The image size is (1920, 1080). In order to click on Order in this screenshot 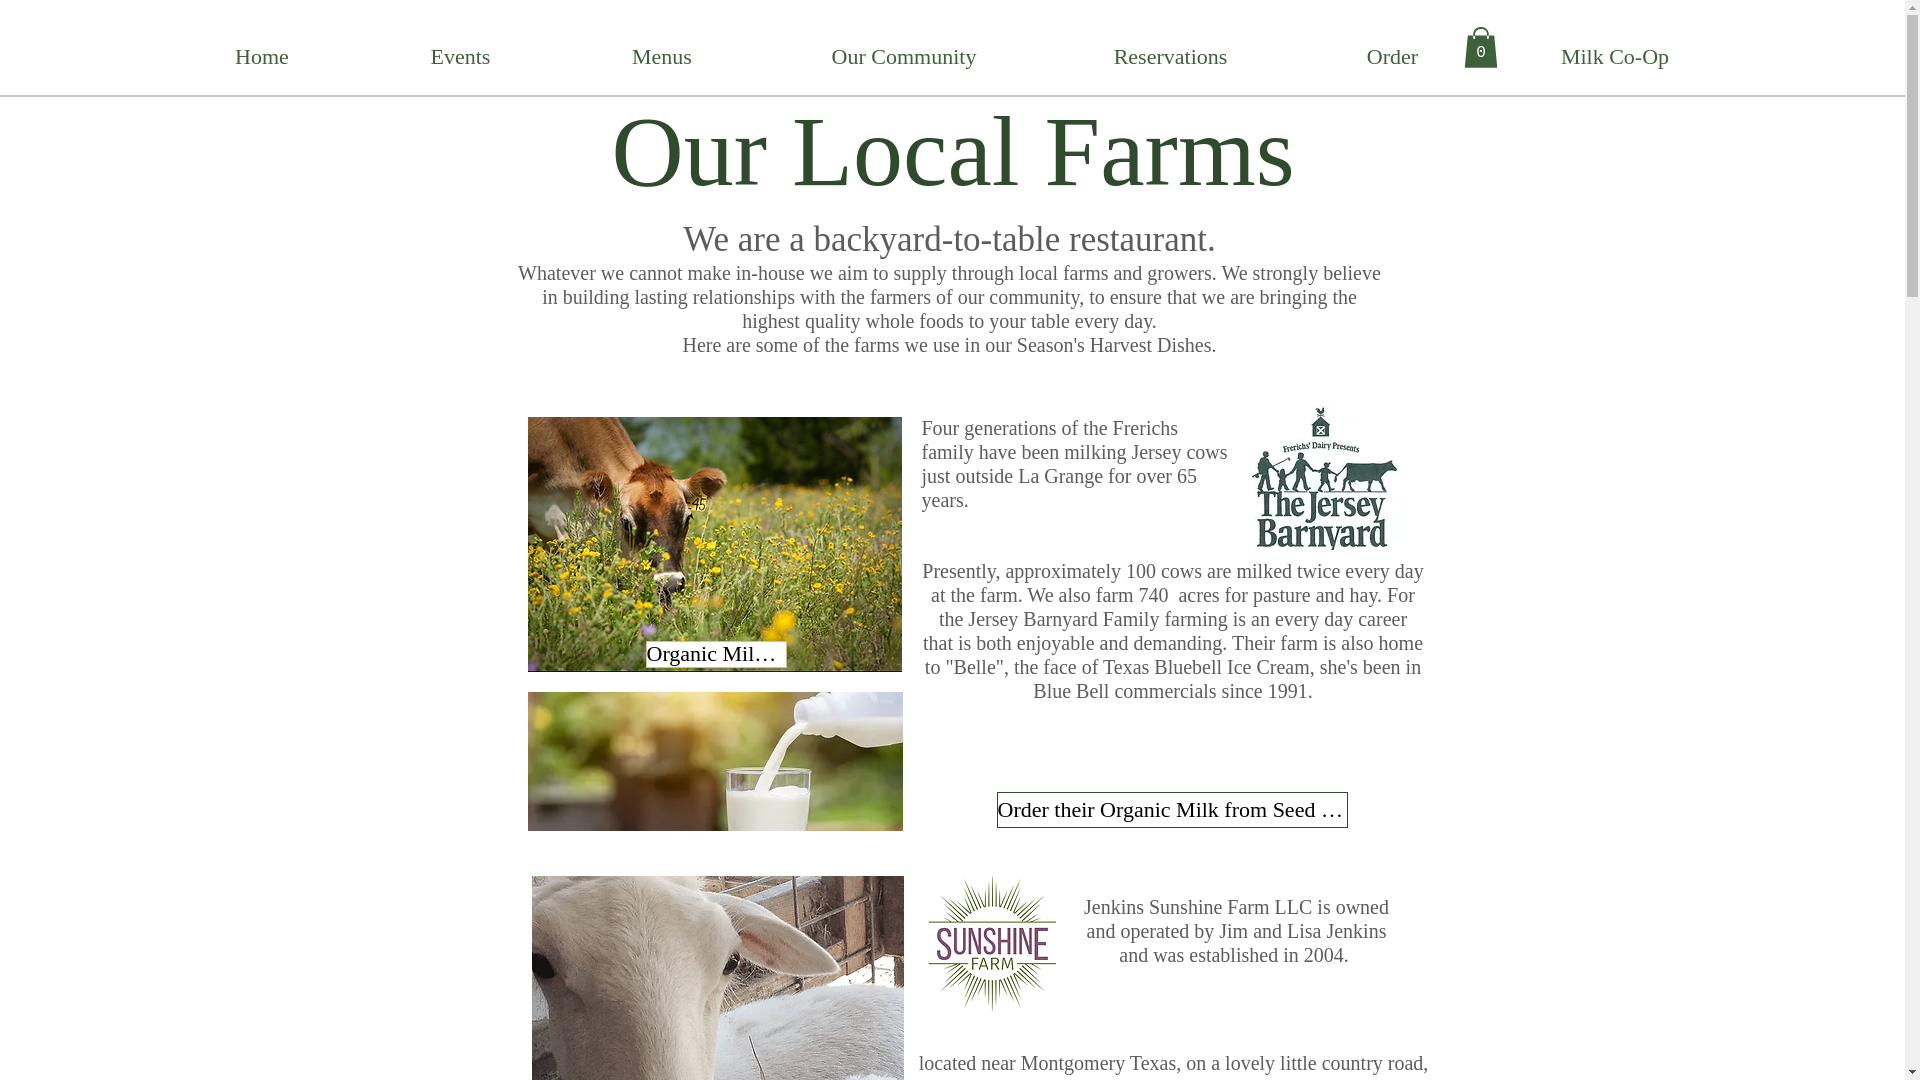, I will do `click(1392, 57)`.